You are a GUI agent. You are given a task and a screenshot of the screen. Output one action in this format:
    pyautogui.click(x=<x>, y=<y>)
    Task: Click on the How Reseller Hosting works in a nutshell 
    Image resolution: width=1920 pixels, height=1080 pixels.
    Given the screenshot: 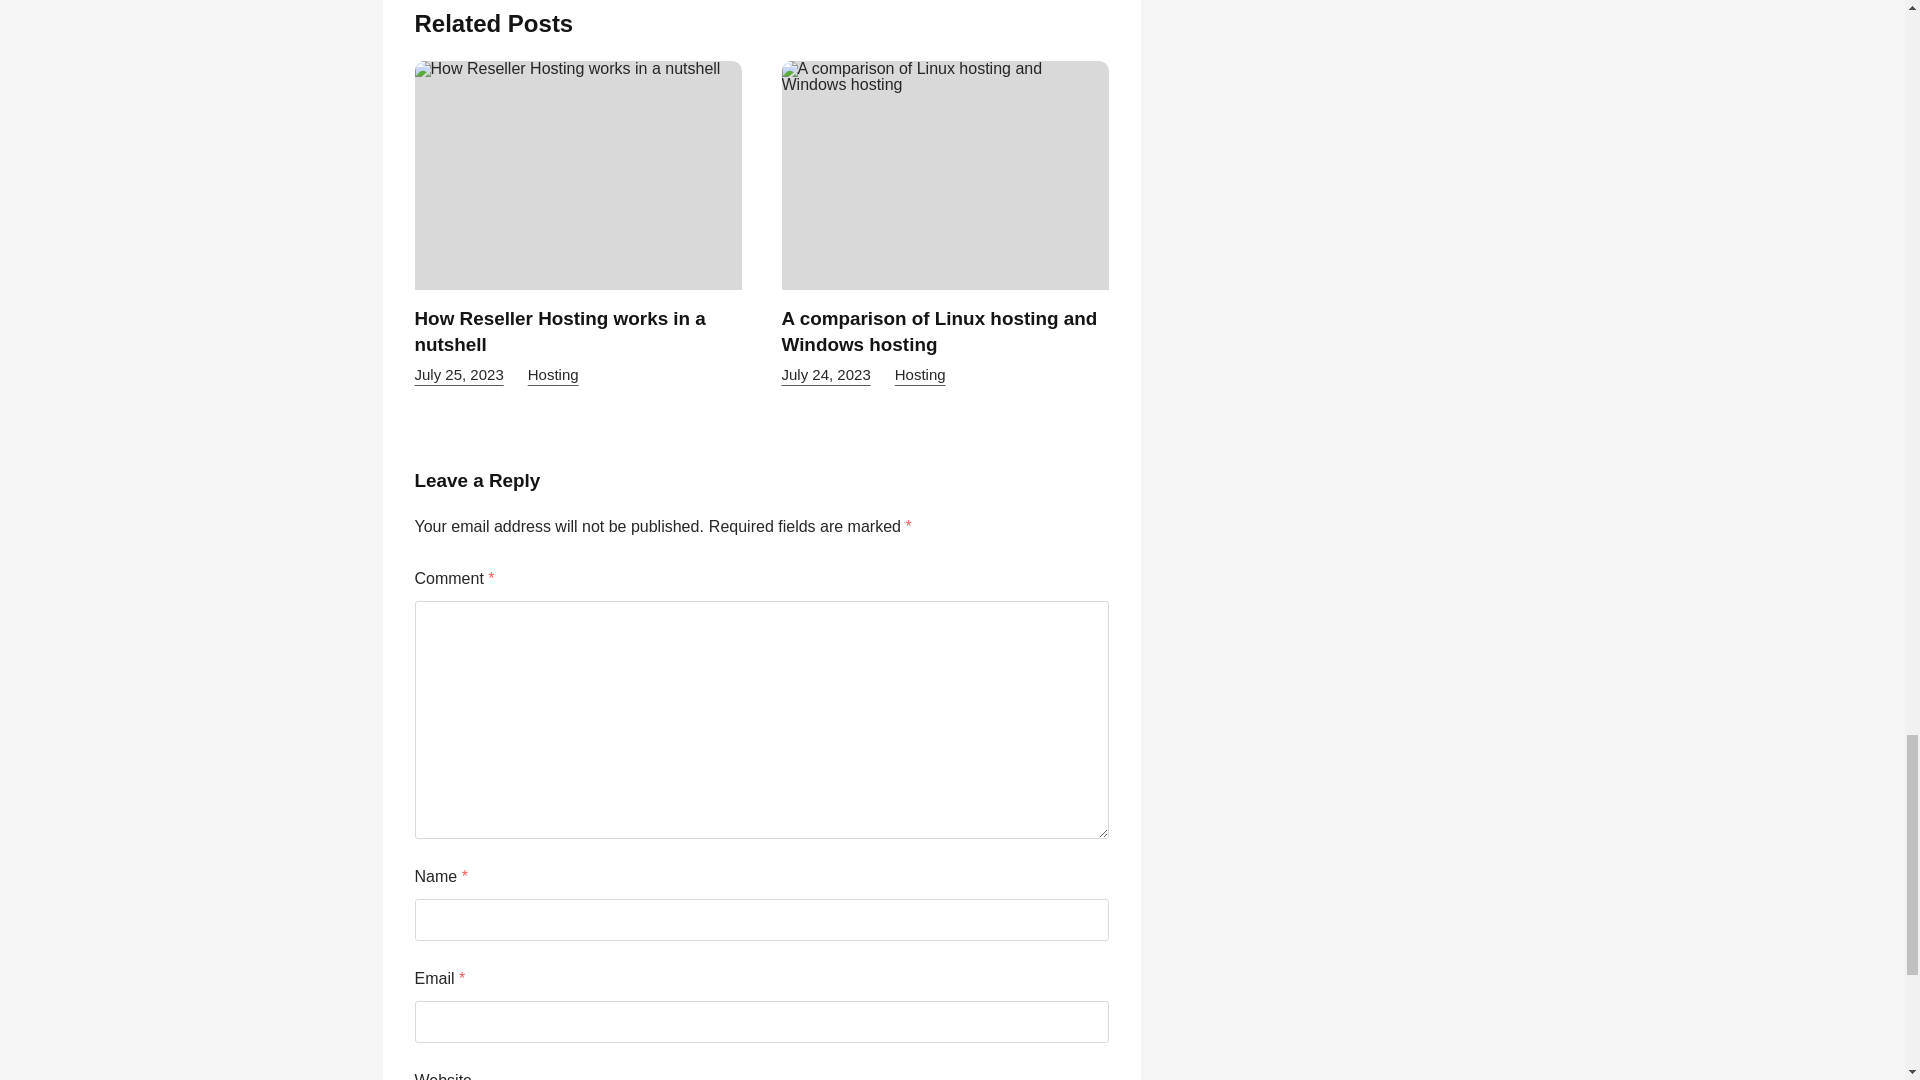 What is the action you would take?
    pyautogui.click(x=559, y=331)
    